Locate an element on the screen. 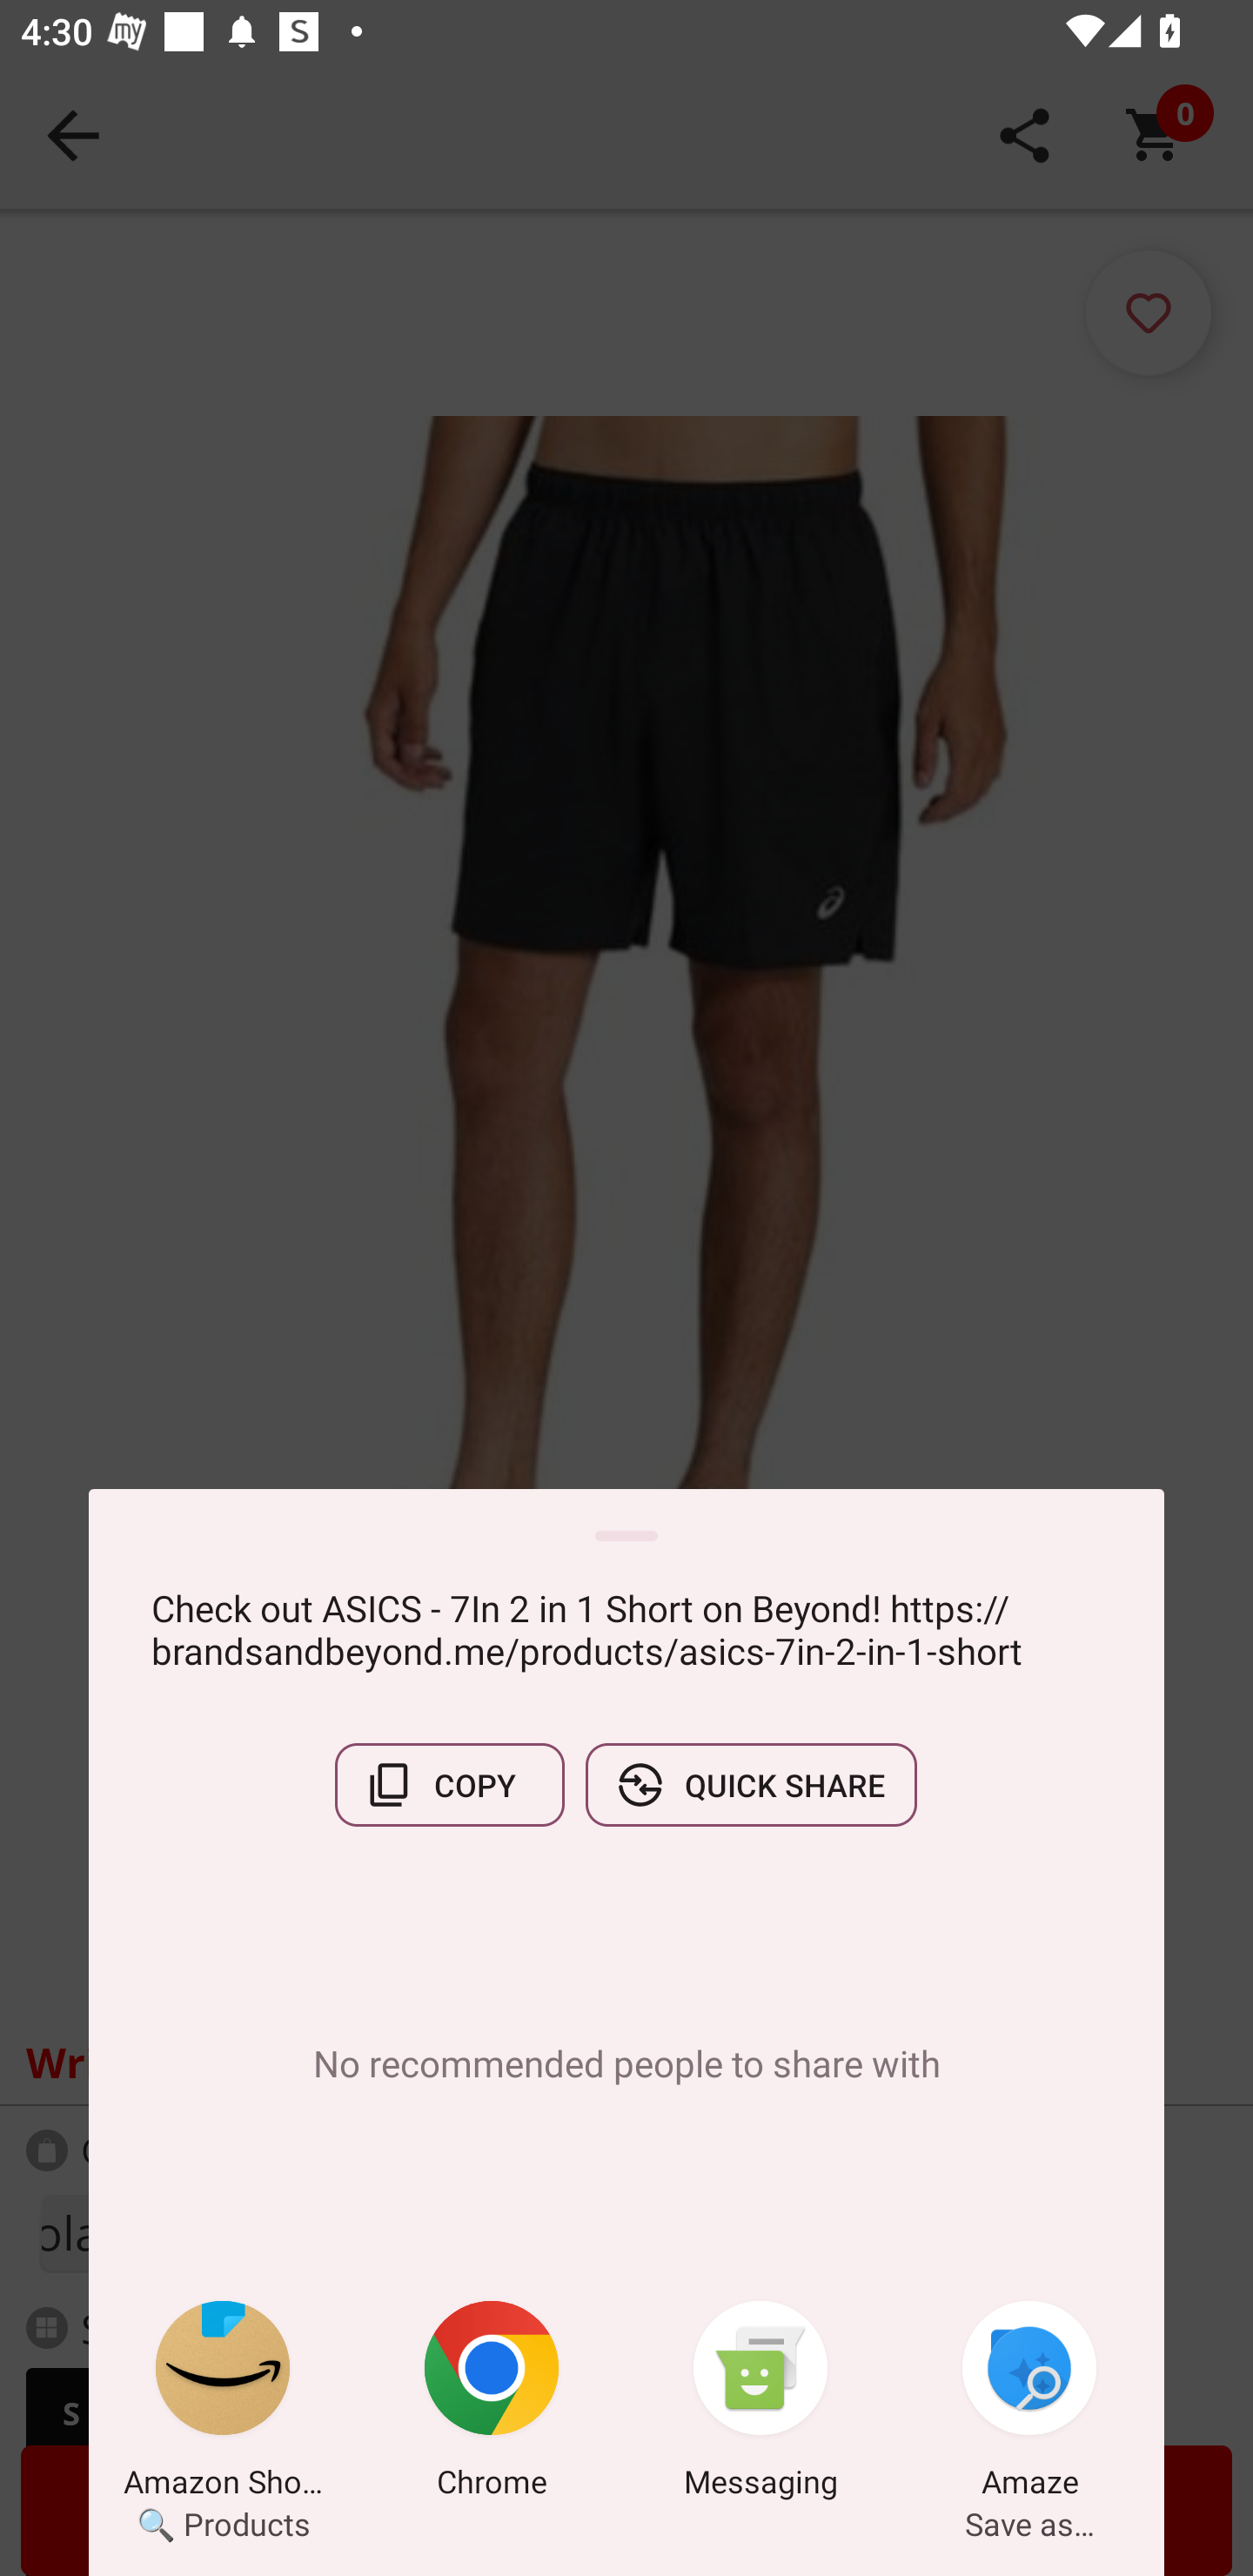  COPY is located at coordinates (449, 1785).